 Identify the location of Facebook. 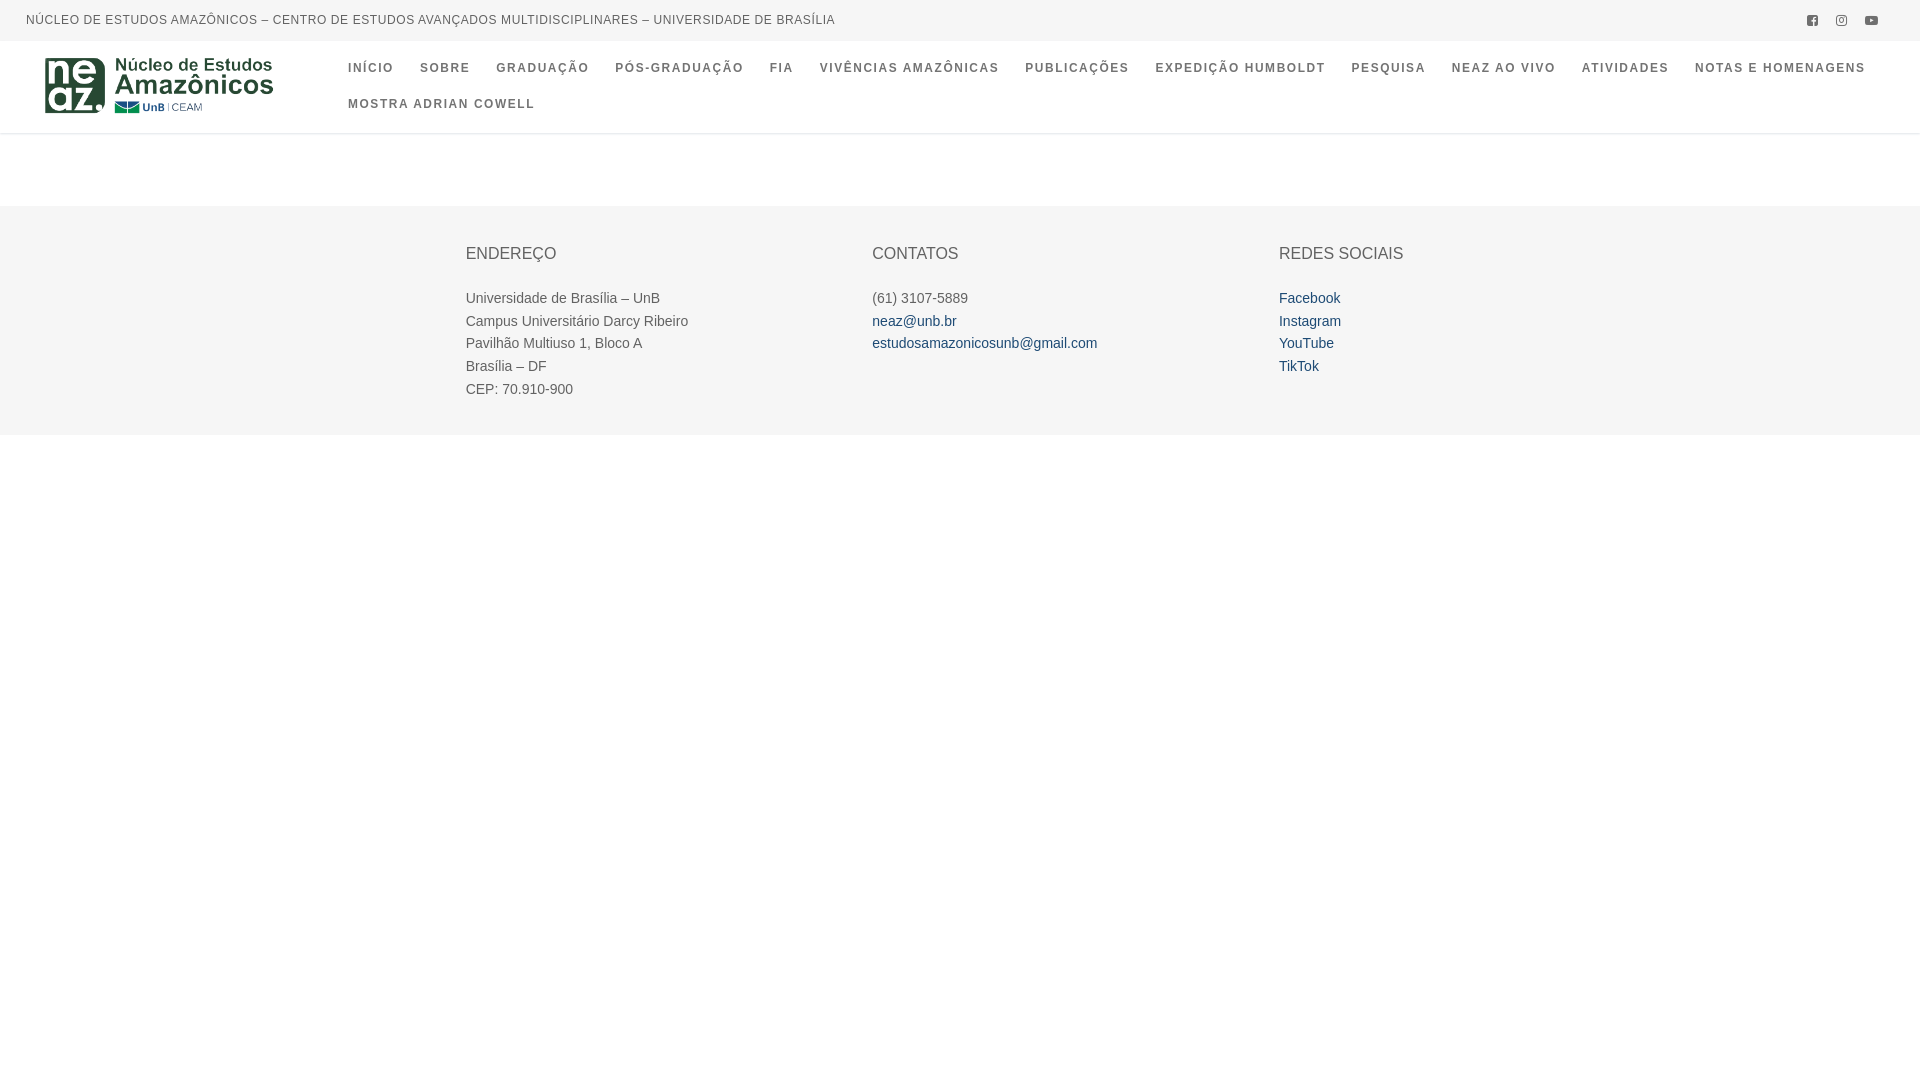
(1310, 298).